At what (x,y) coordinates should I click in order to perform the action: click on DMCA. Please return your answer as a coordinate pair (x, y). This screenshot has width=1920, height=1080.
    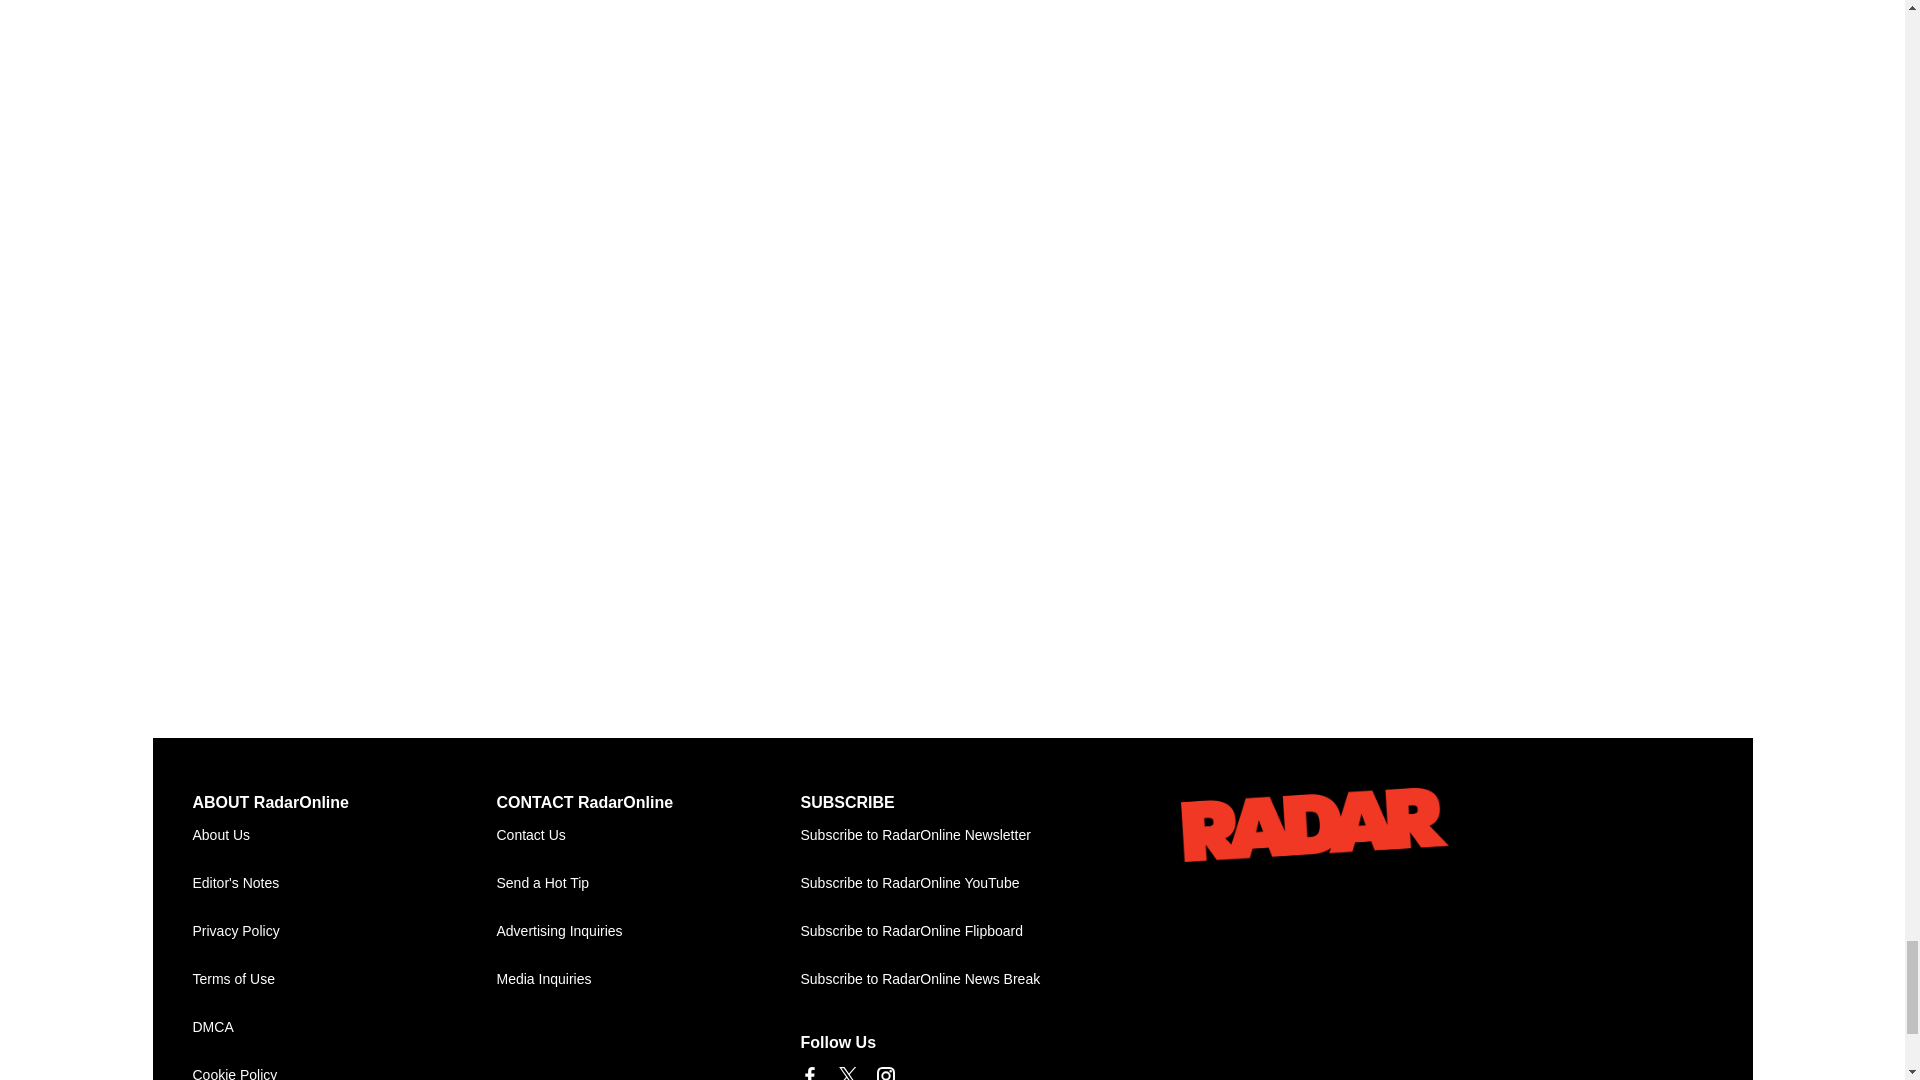
    Looking at the image, I should click on (344, 1028).